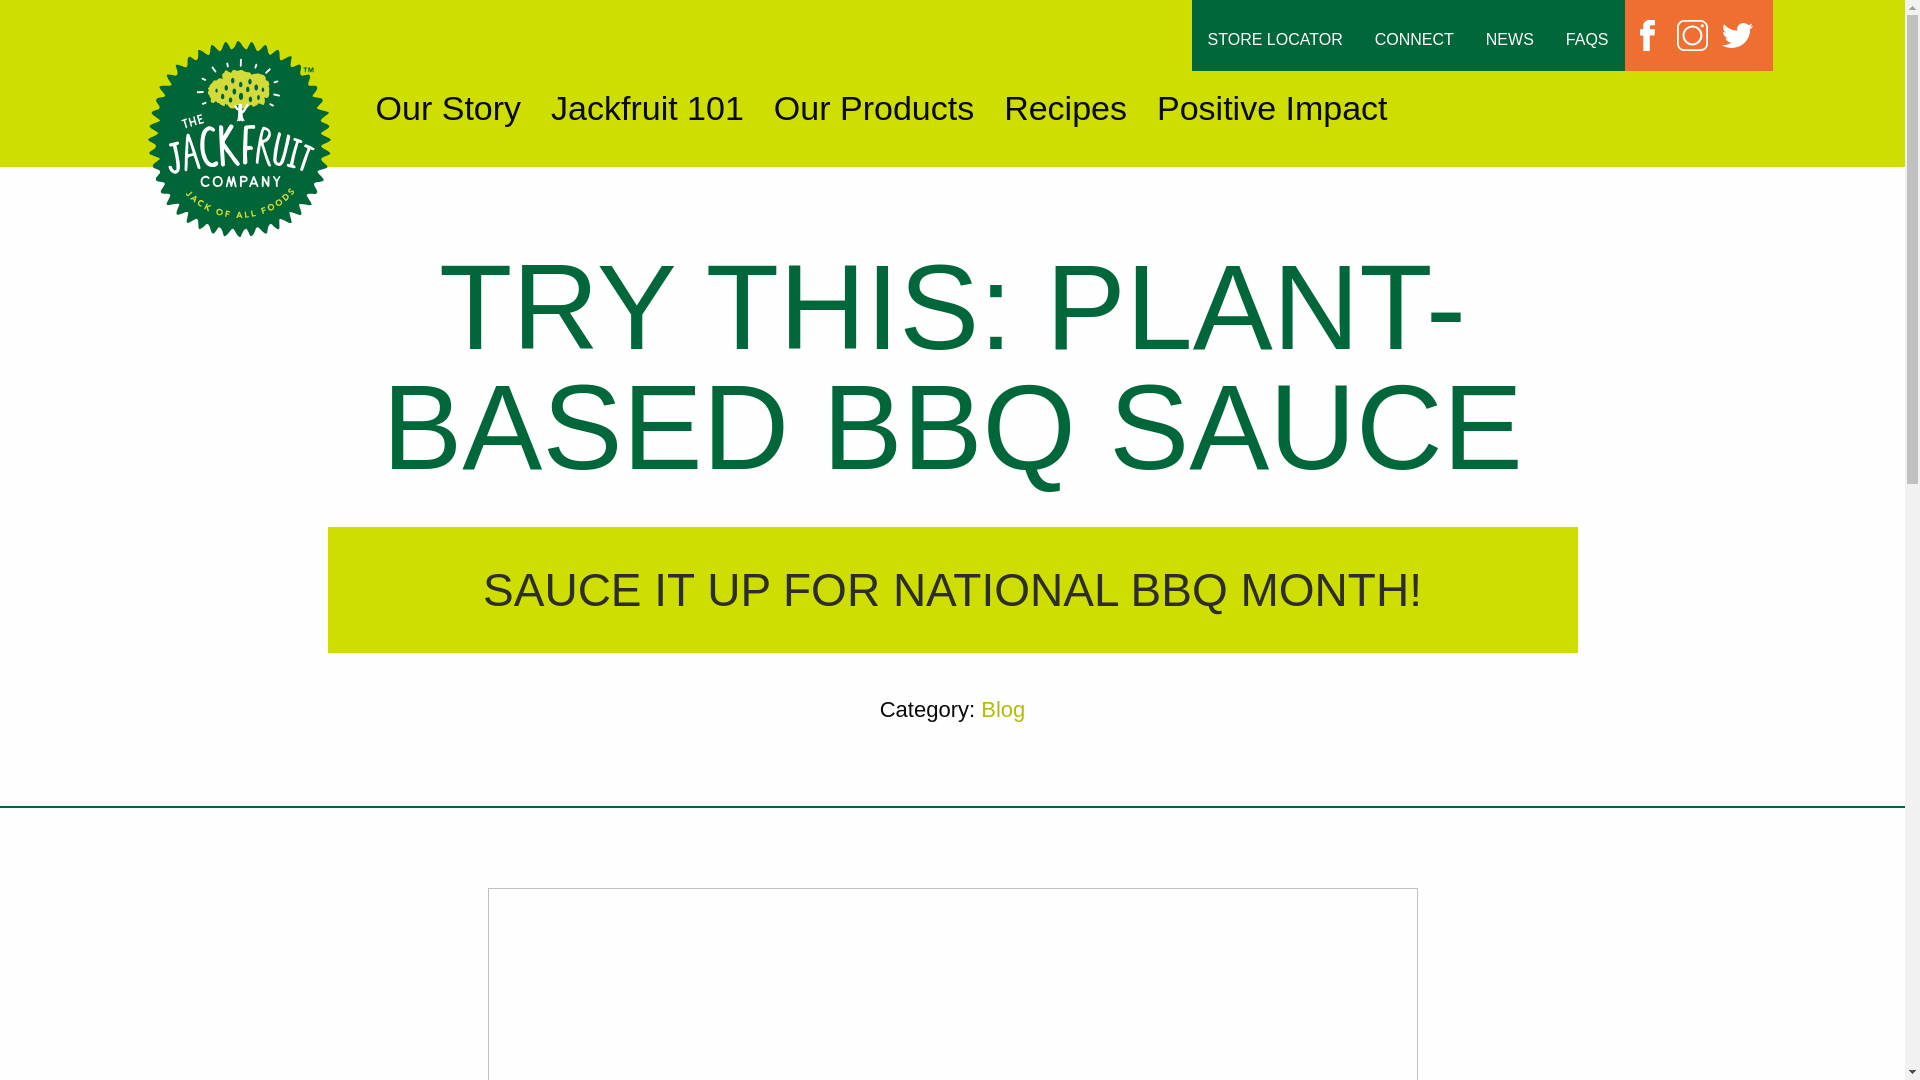 This screenshot has width=1920, height=1080. I want to click on FAQS, so click(1586, 40).